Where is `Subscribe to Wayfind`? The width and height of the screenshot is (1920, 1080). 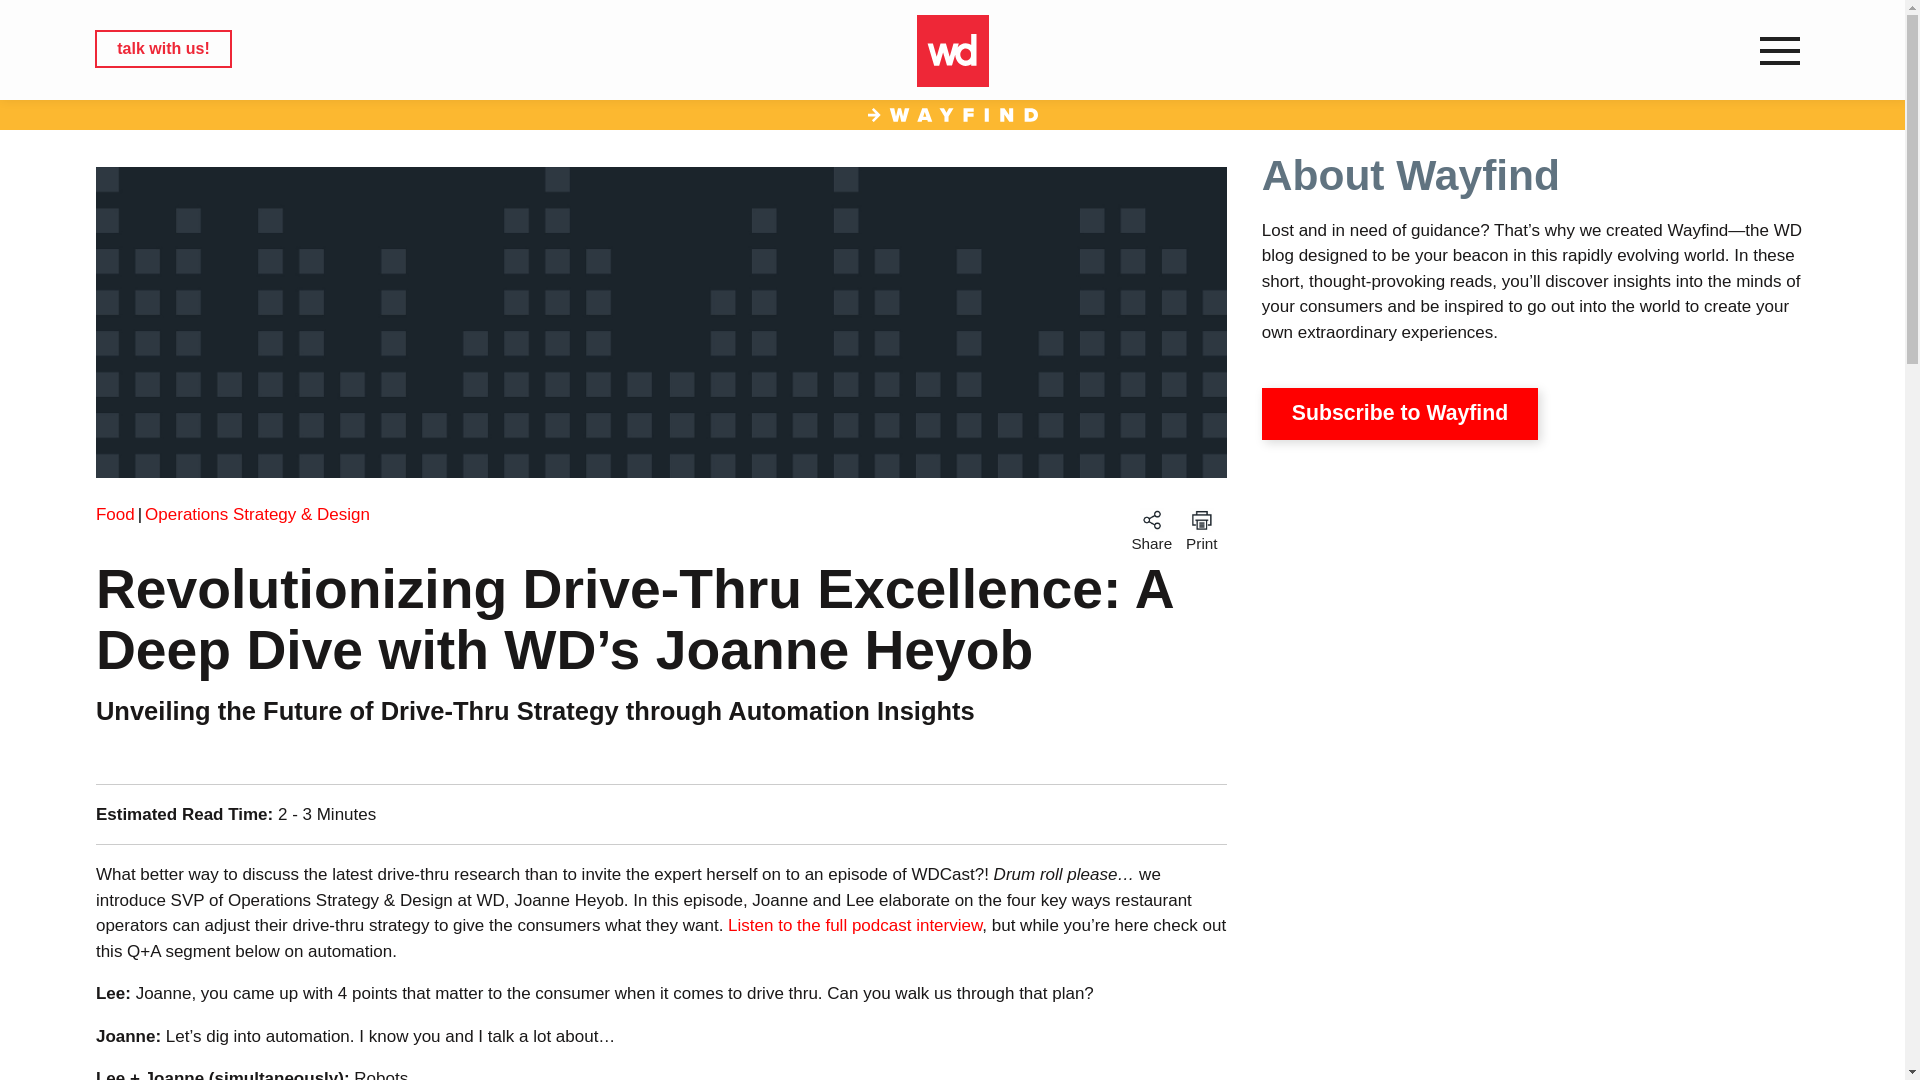 Subscribe to Wayfind is located at coordinates (1399, 413).